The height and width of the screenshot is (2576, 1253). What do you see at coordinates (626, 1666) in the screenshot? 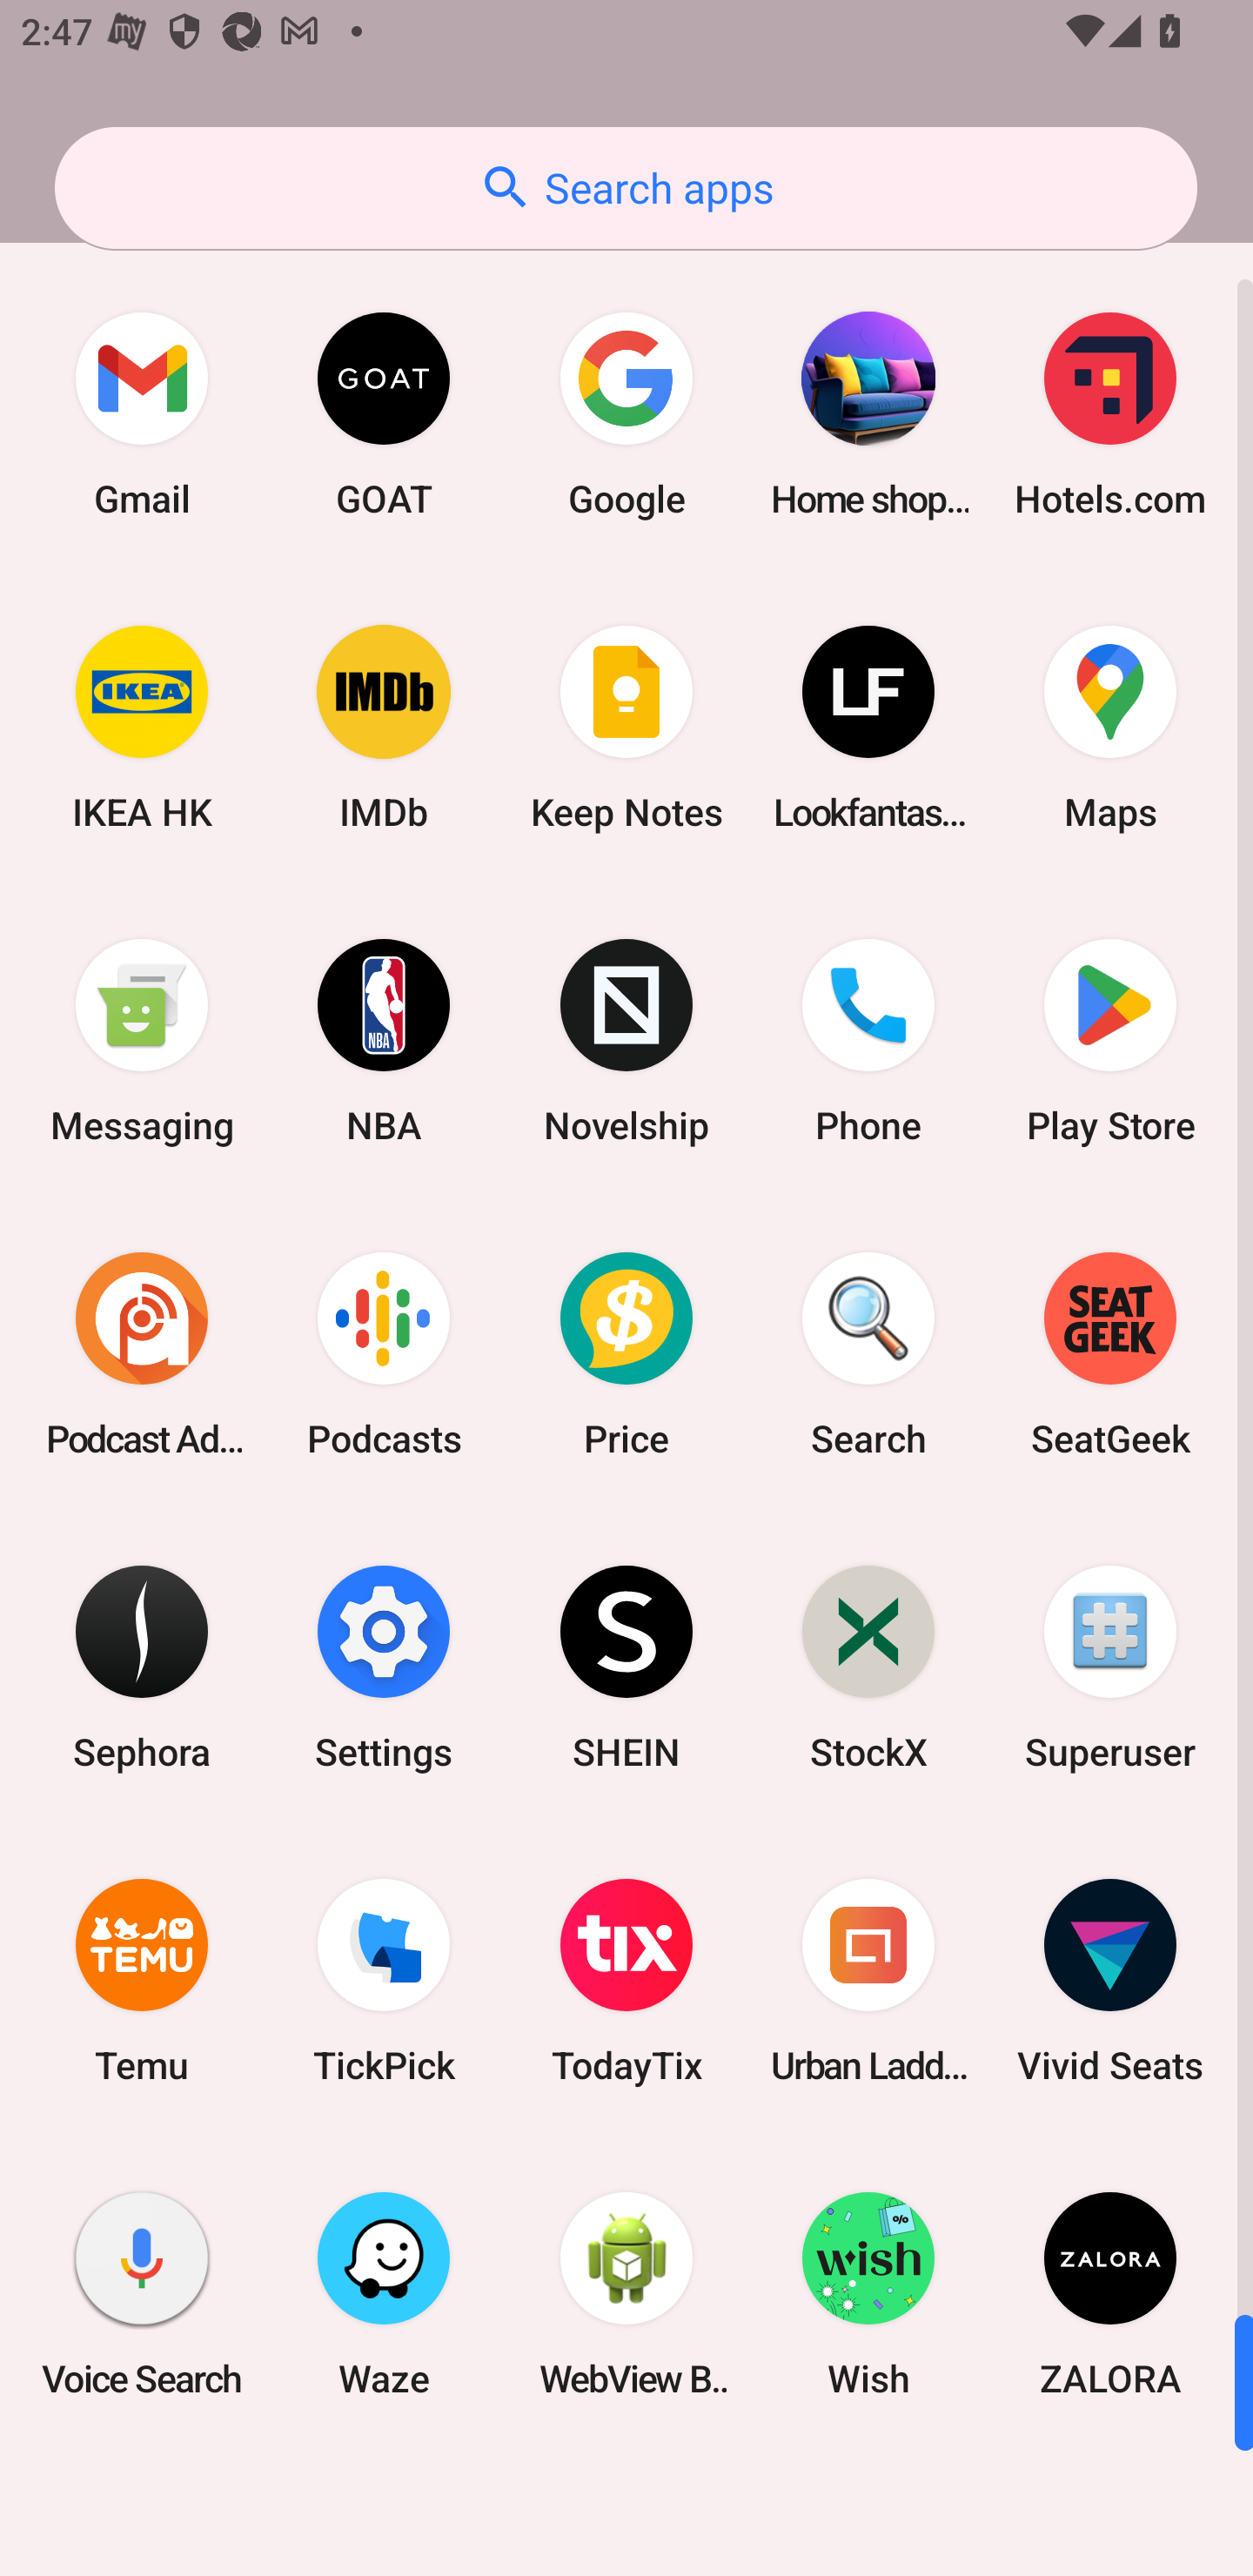
I see `SHEIN` at bounding box center [626, 1666].